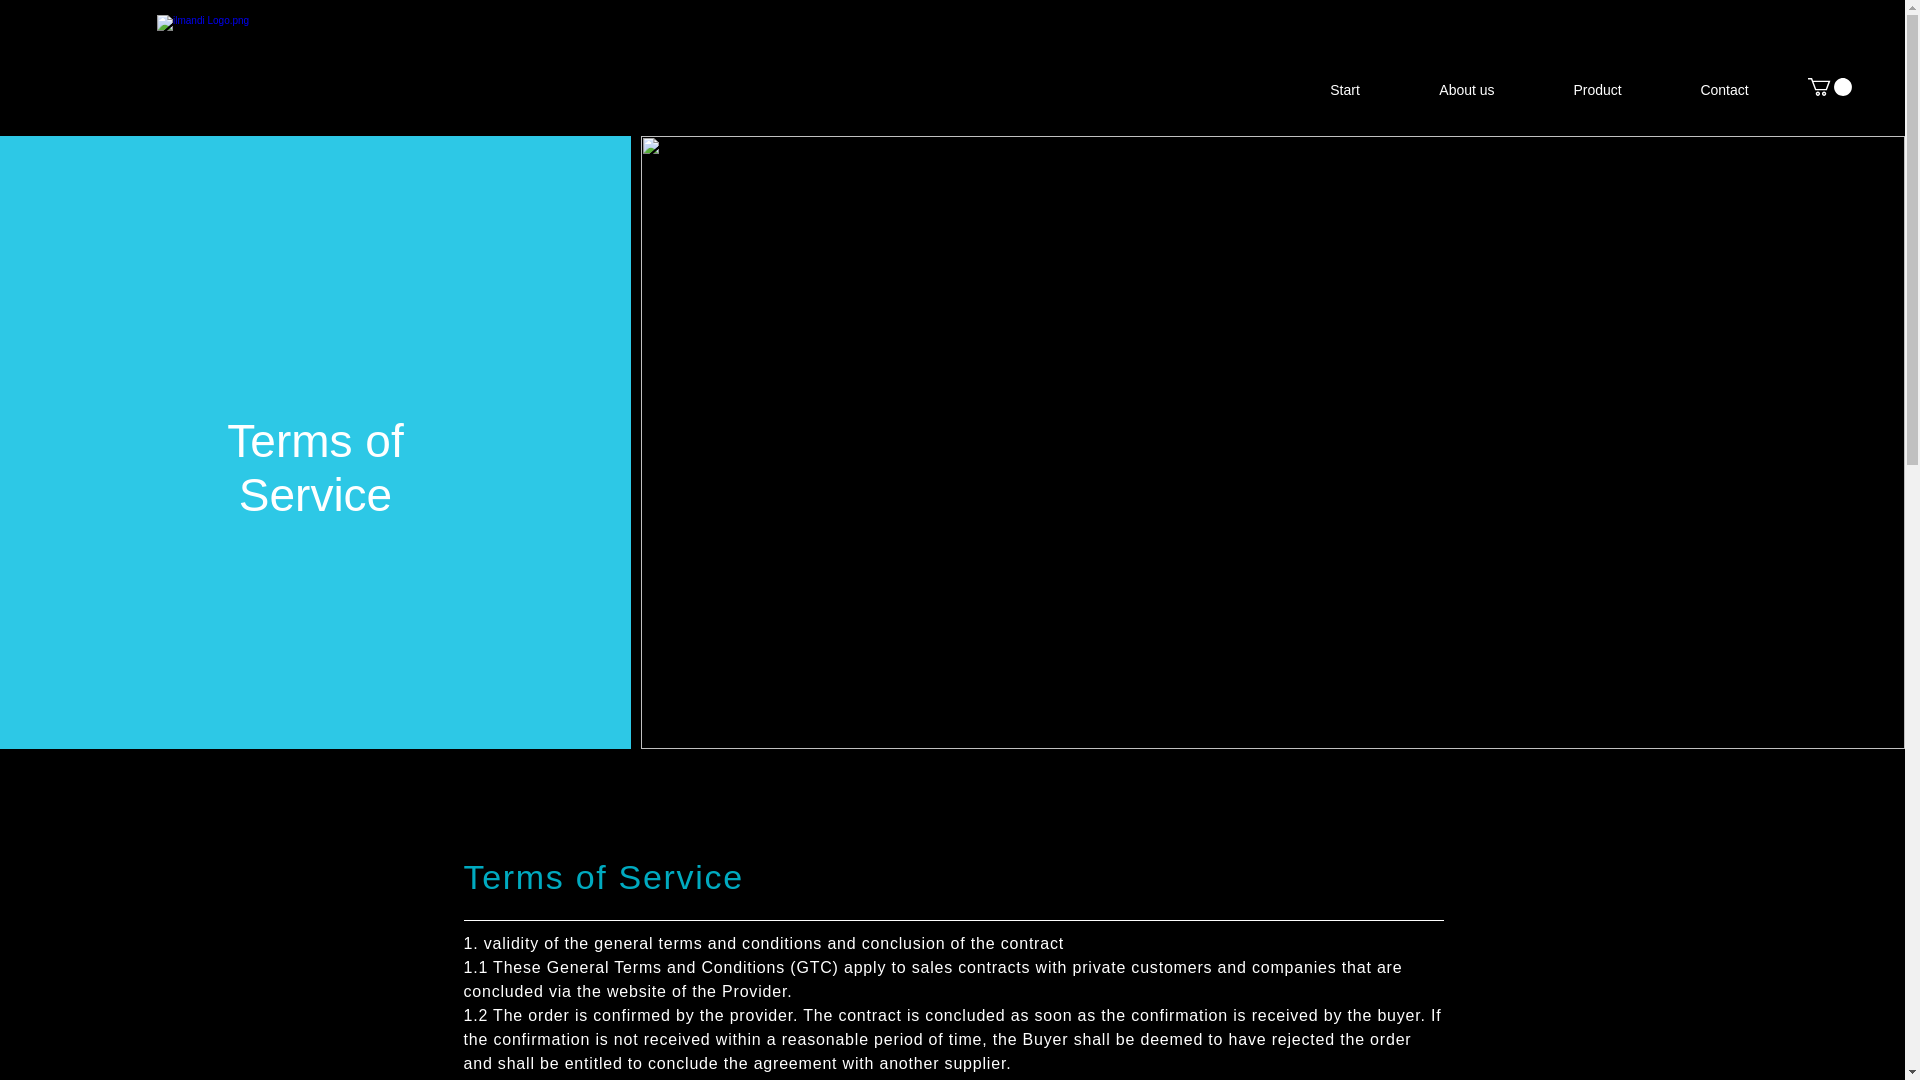 This screenshot has height=1080, width=1920. What do you see at coordinates (1344, 89) in the screenshot?
I see `Start` at bounding box center [1344, 89].